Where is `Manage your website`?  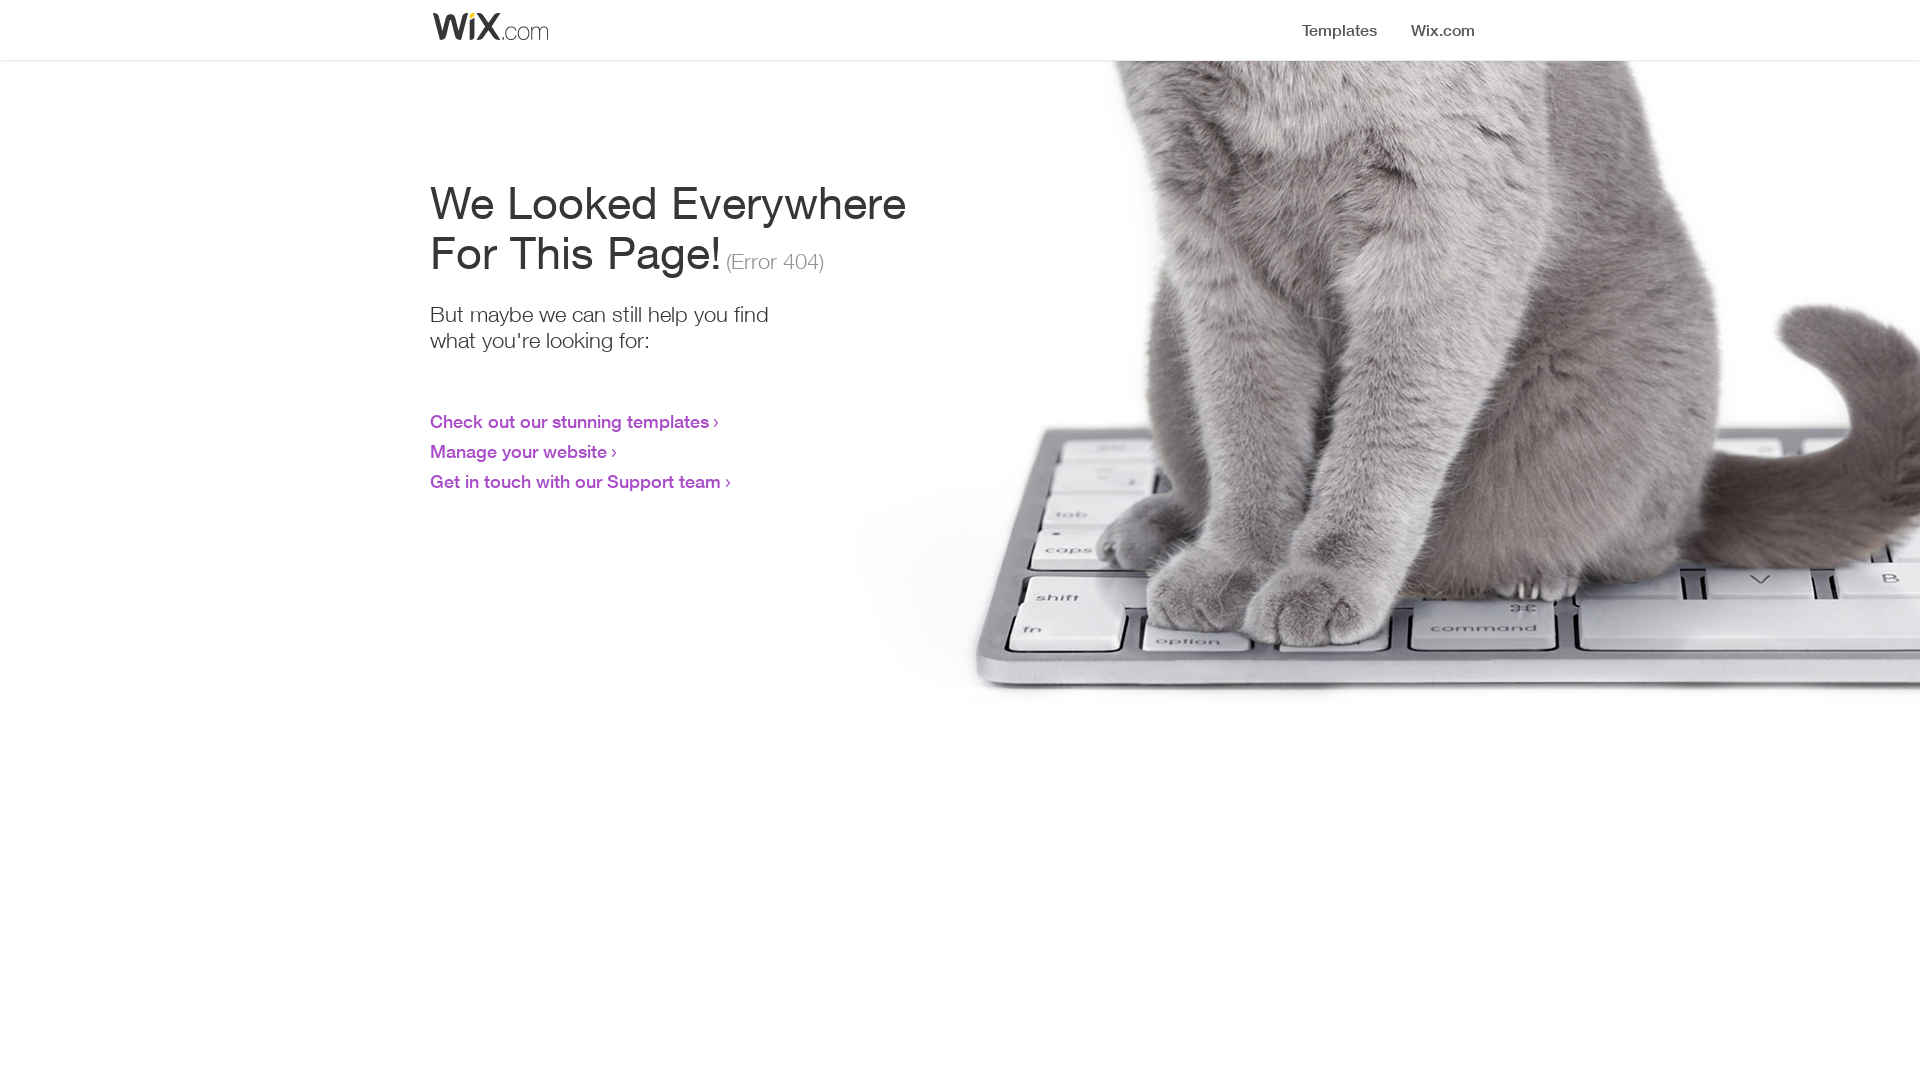
Manage your website is located at coordinates (518, 451).